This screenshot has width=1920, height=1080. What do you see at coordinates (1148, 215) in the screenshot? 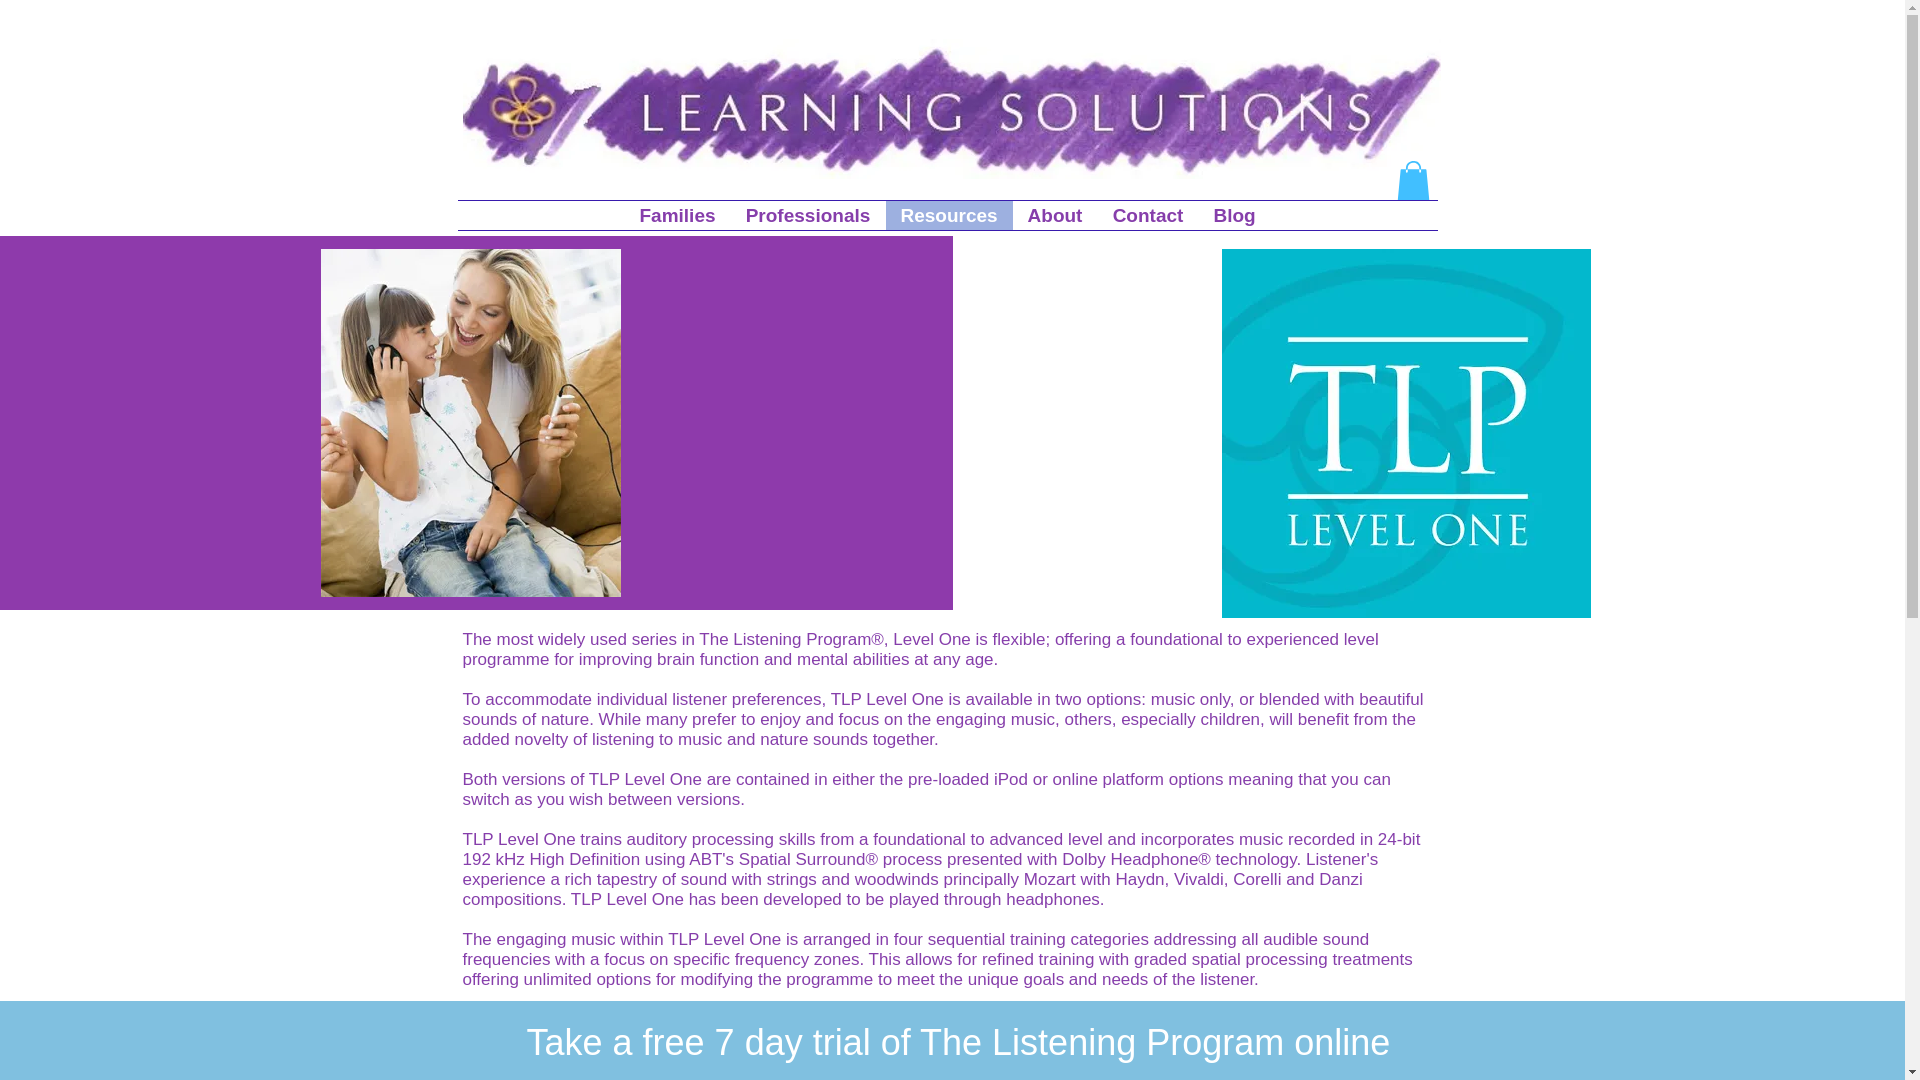
I see `Contact` at bounding box center [1148, 215].